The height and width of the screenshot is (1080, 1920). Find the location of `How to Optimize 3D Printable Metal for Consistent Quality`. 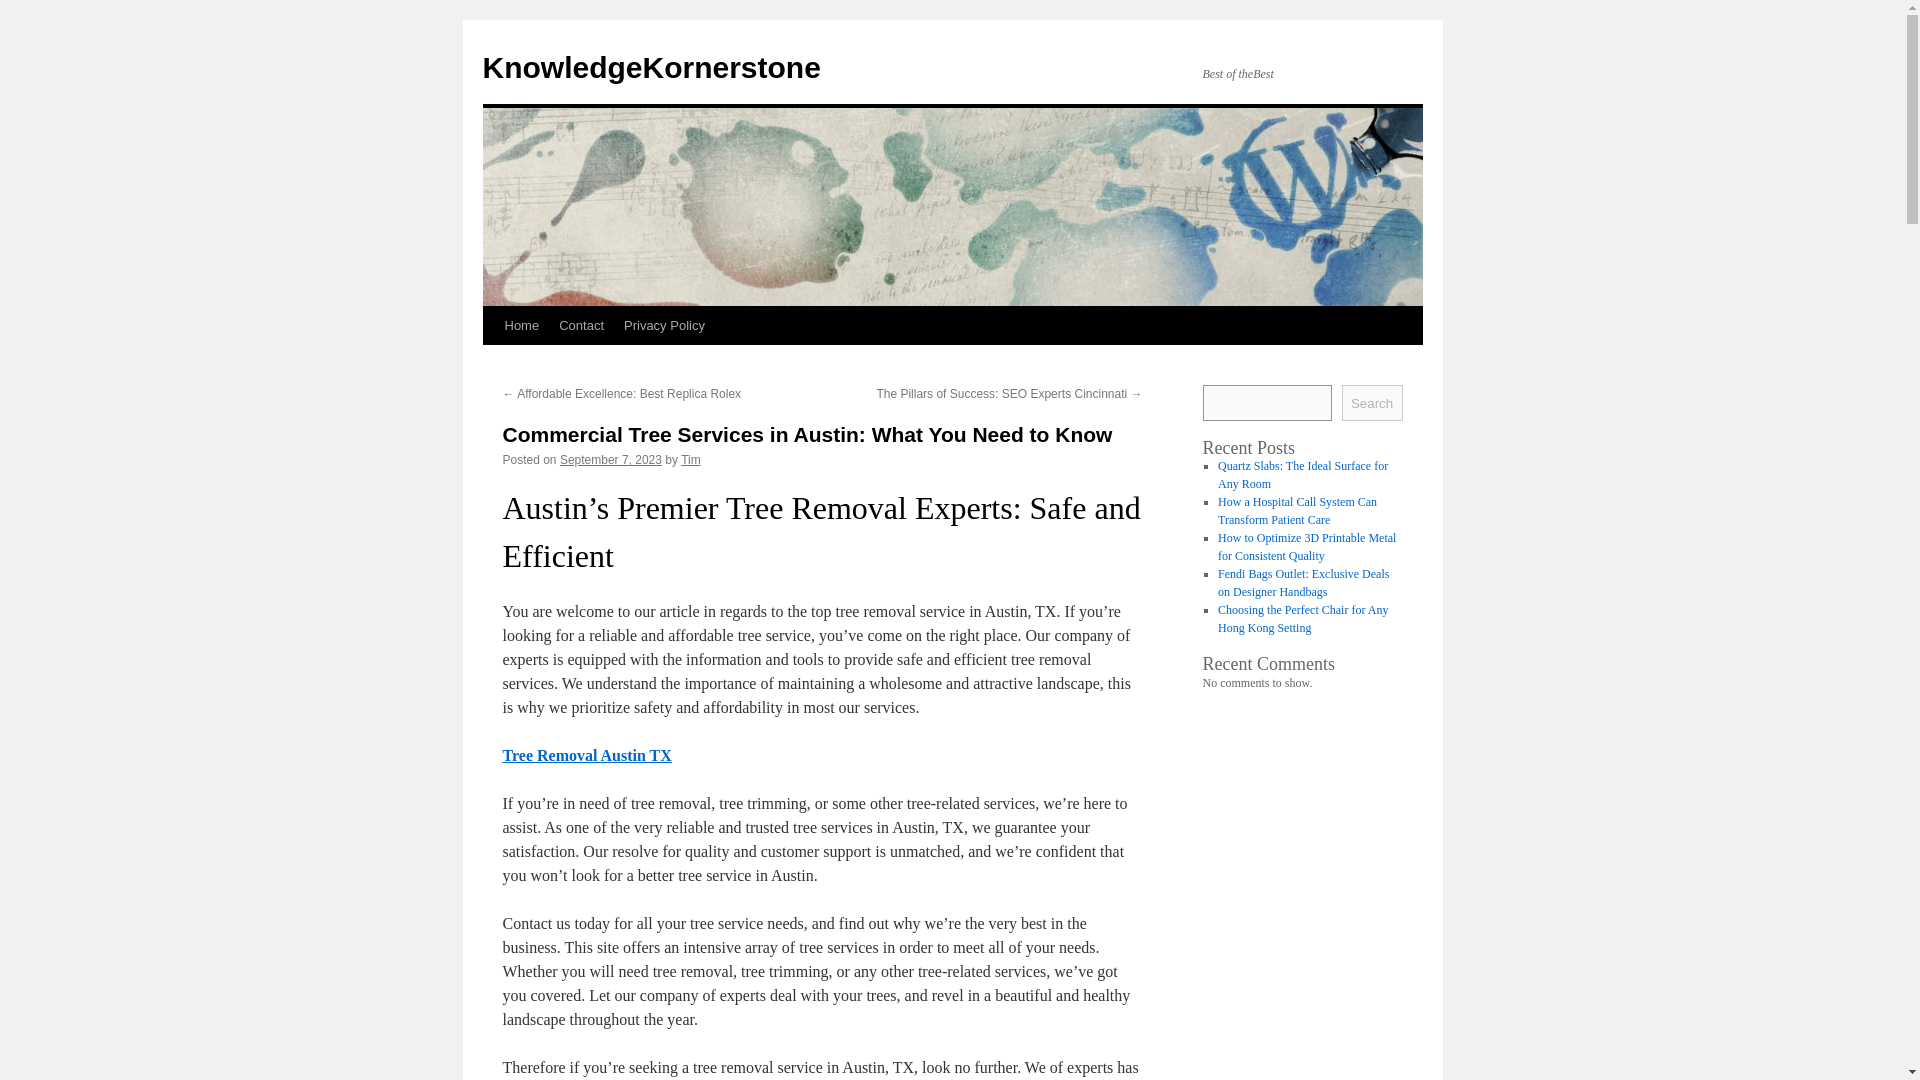

How to Optimize 3D Printable Metal for Consistent Quality is located at coordinates (1306, 546).